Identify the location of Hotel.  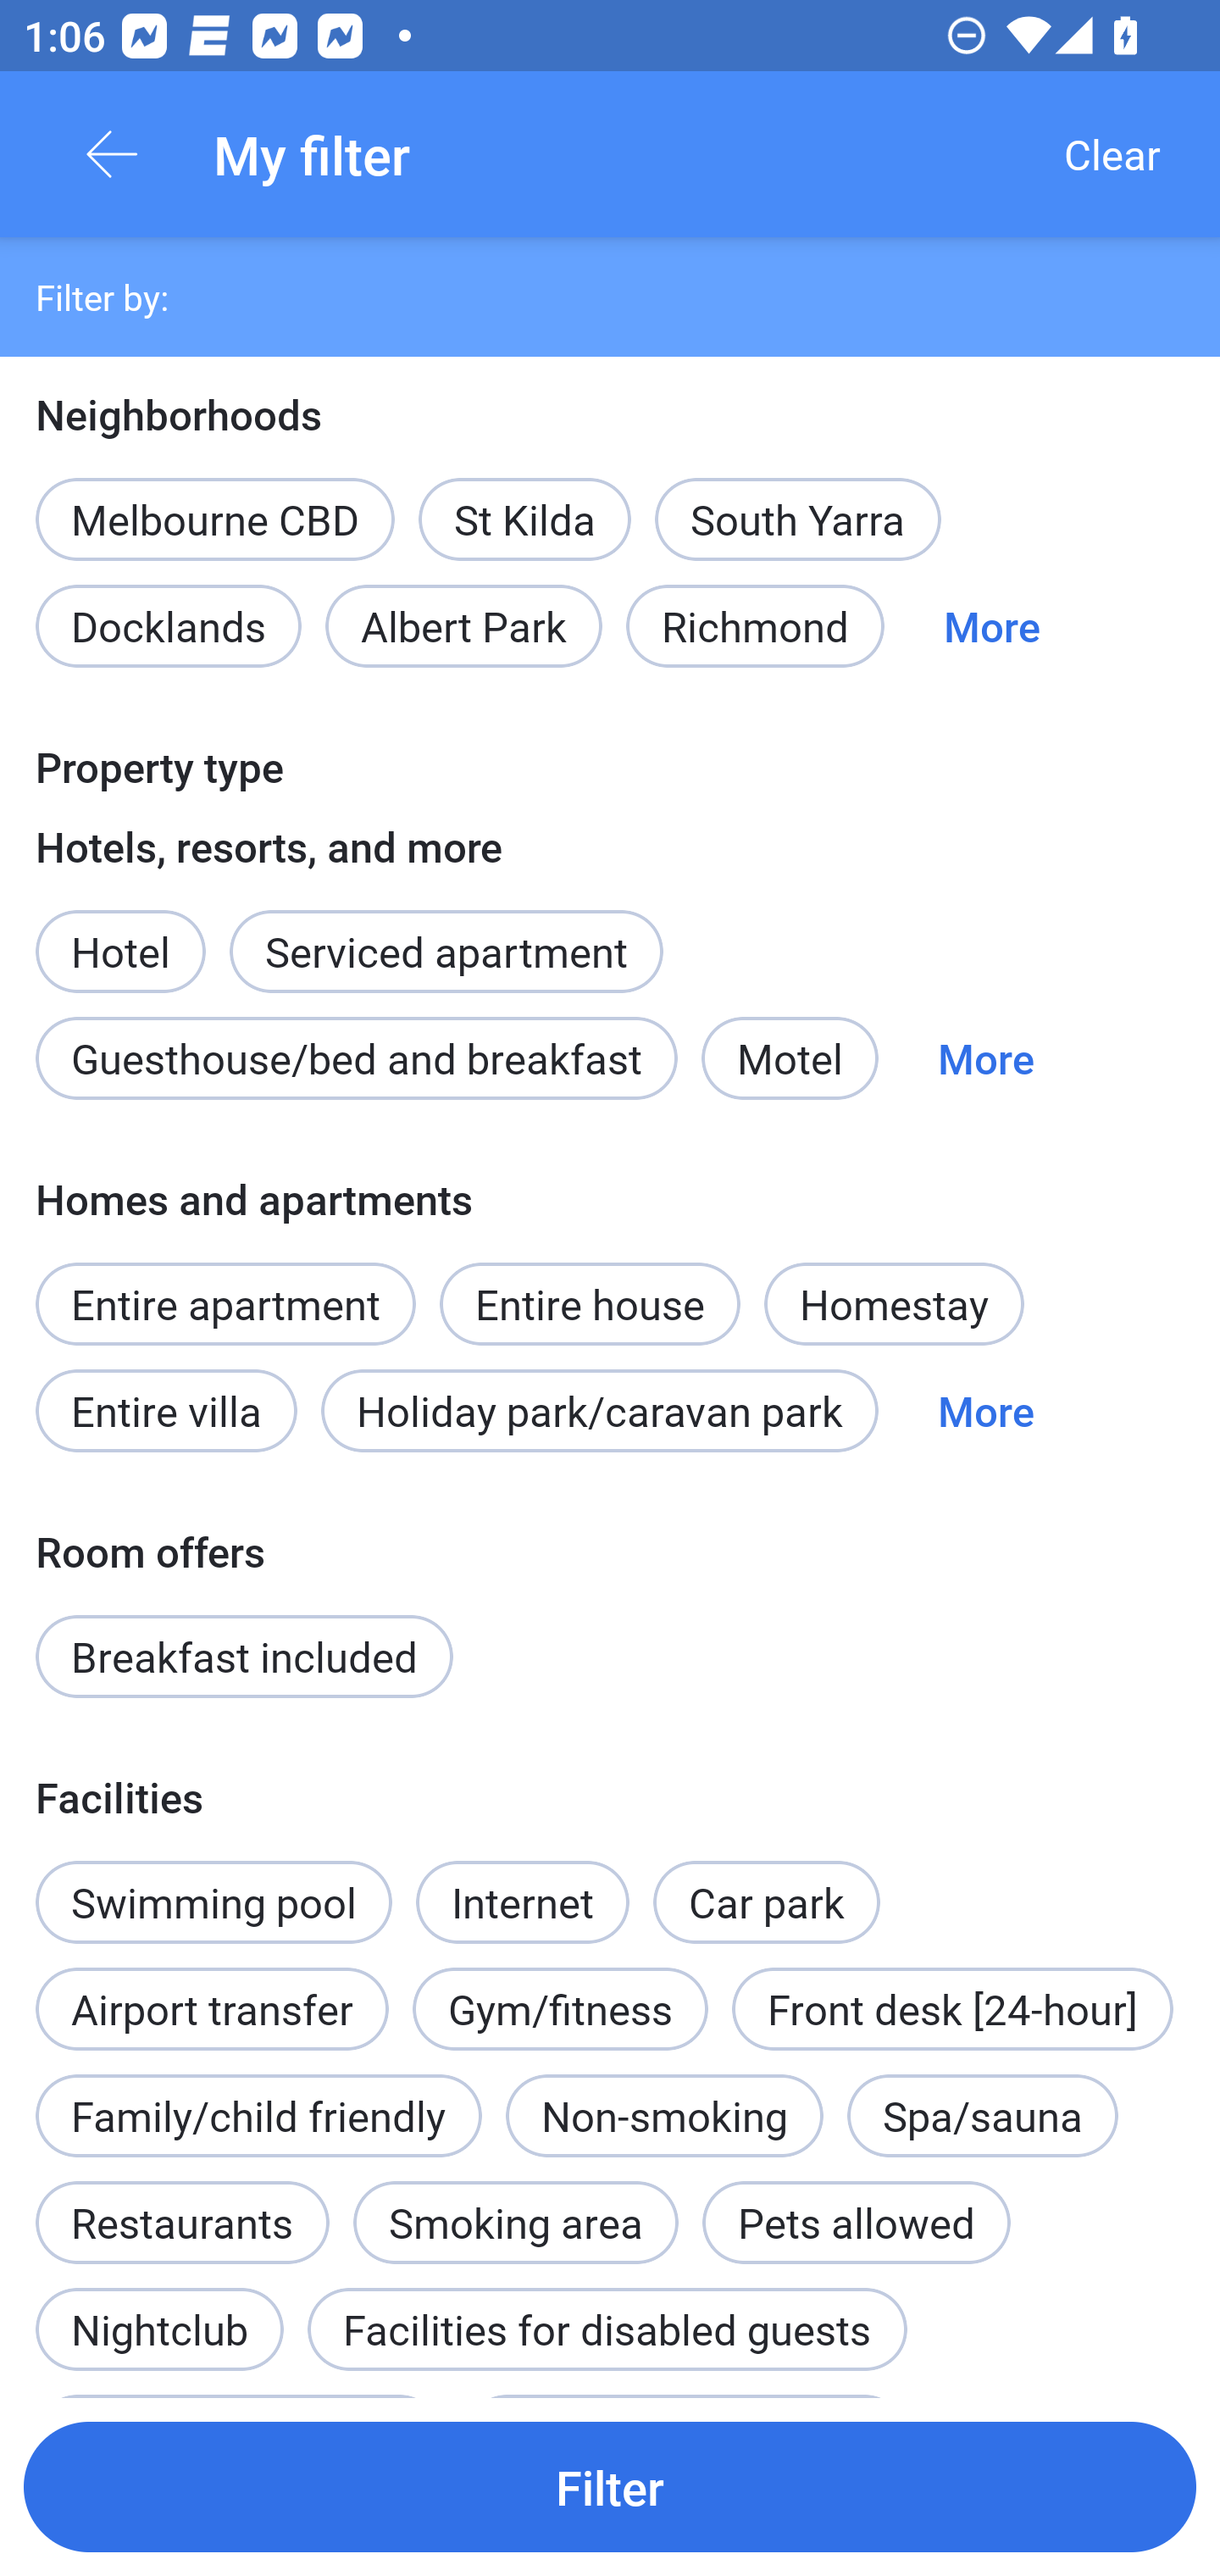
(120, 934).